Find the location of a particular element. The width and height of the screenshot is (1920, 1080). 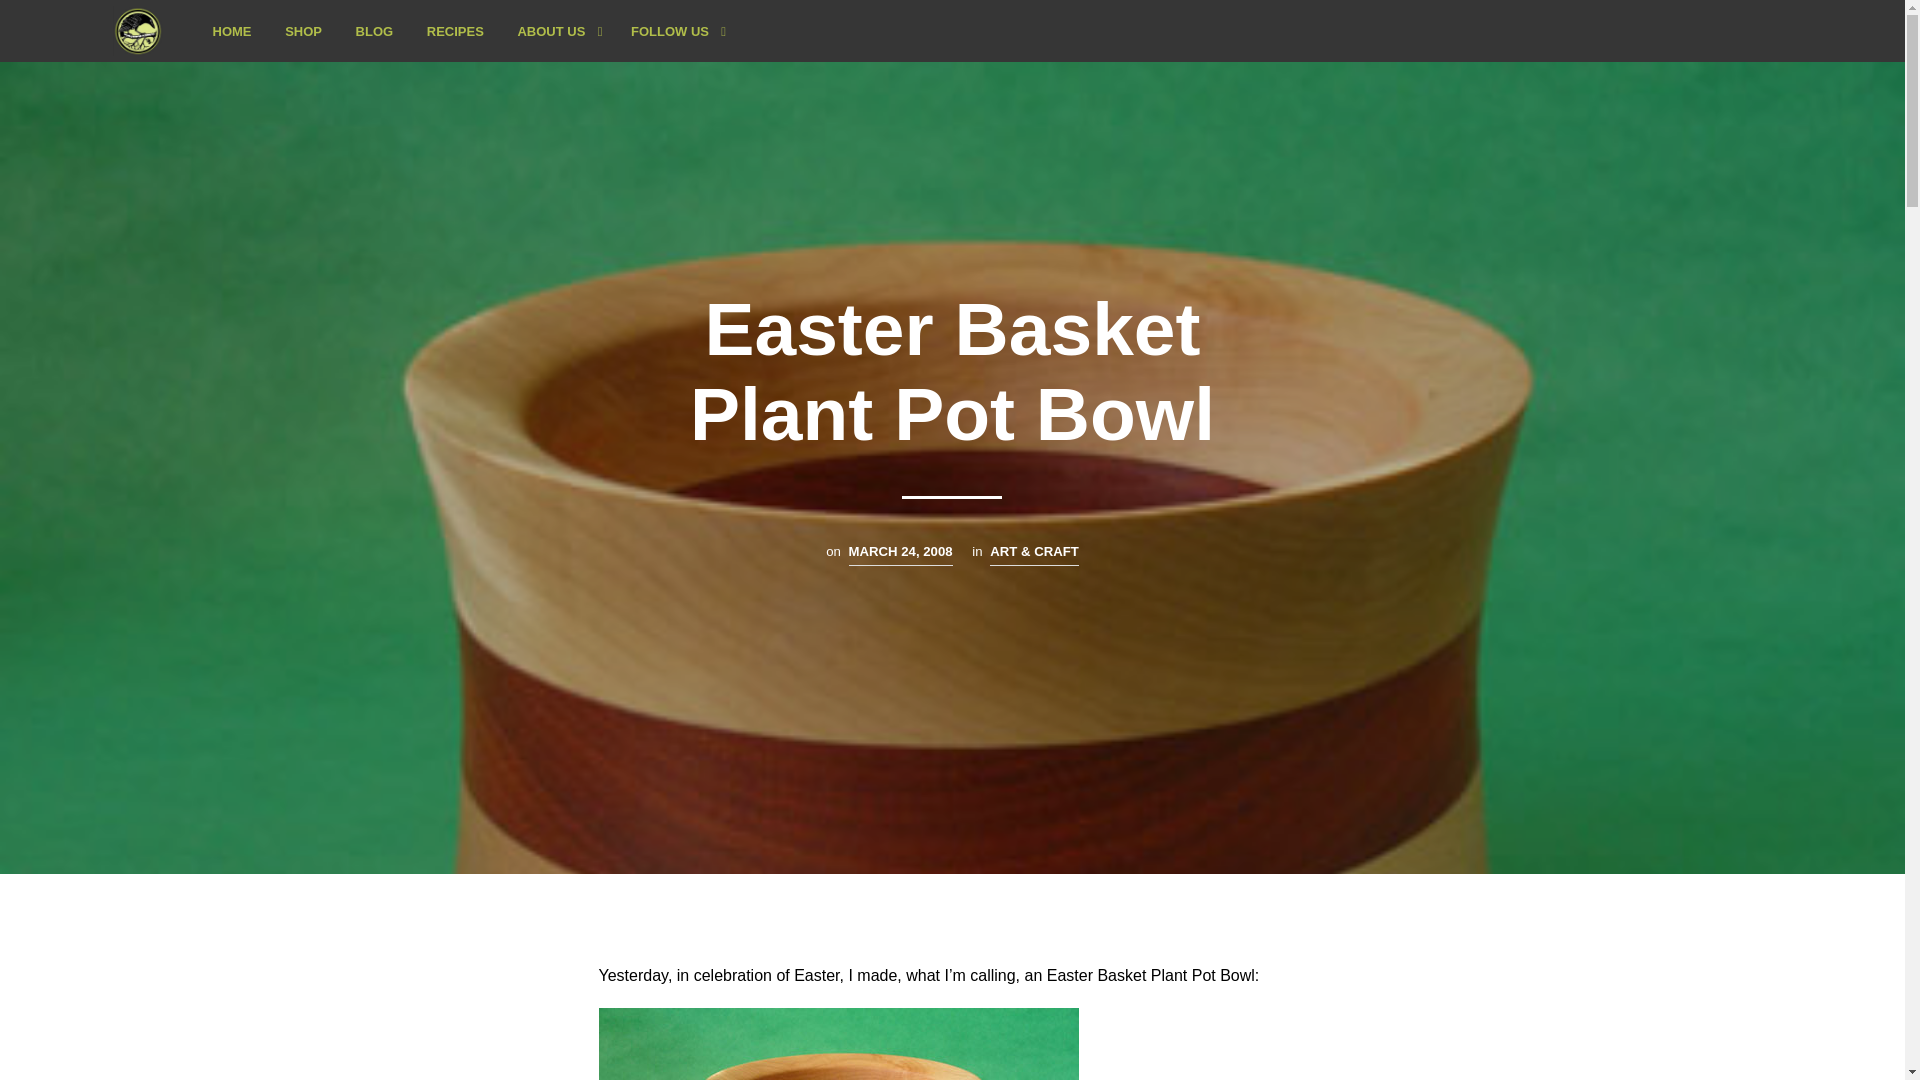

Permalink to Easter Basket Plant Pot Bowl is located at coordinates (900, 554).